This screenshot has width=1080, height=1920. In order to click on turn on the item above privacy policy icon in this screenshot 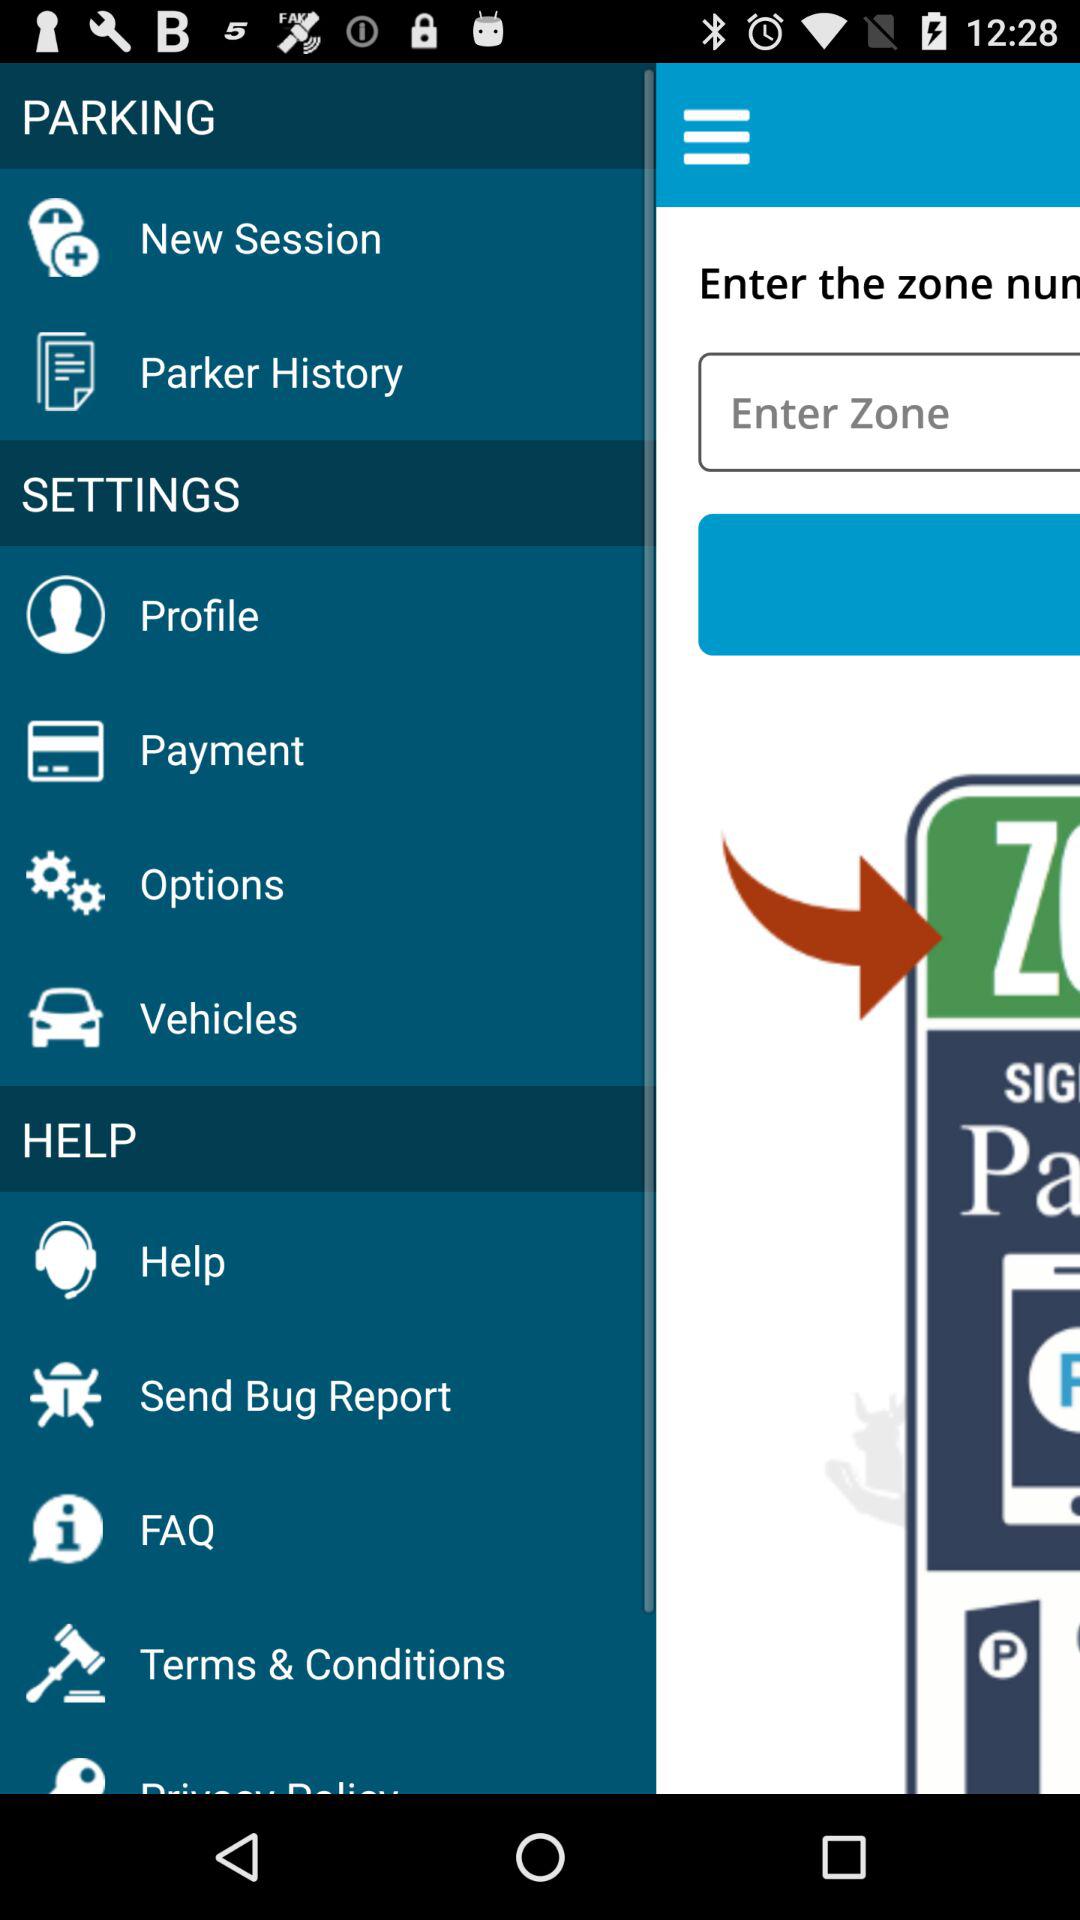, I will do `click(322, 1662)`.